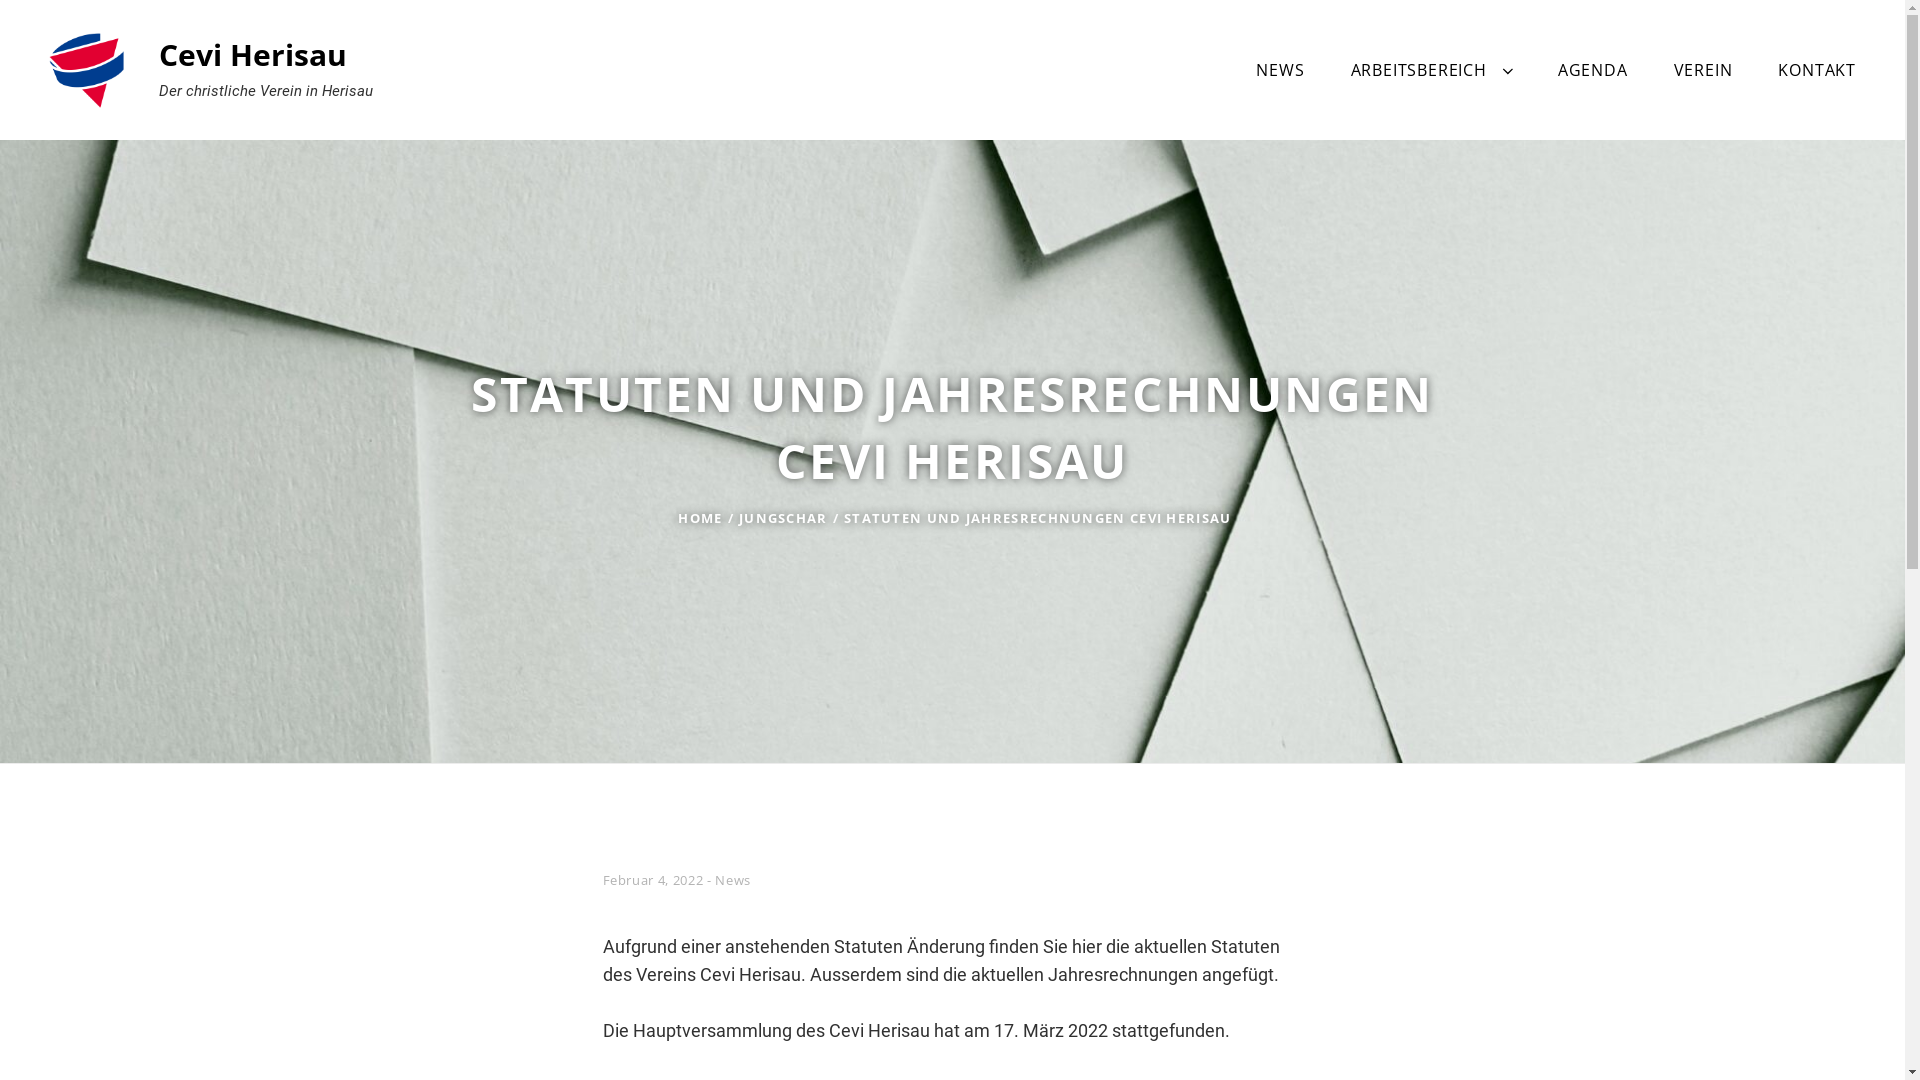  Describe the element at coordinates (700, 518) in the screenshot. I see `HOME` at that location.